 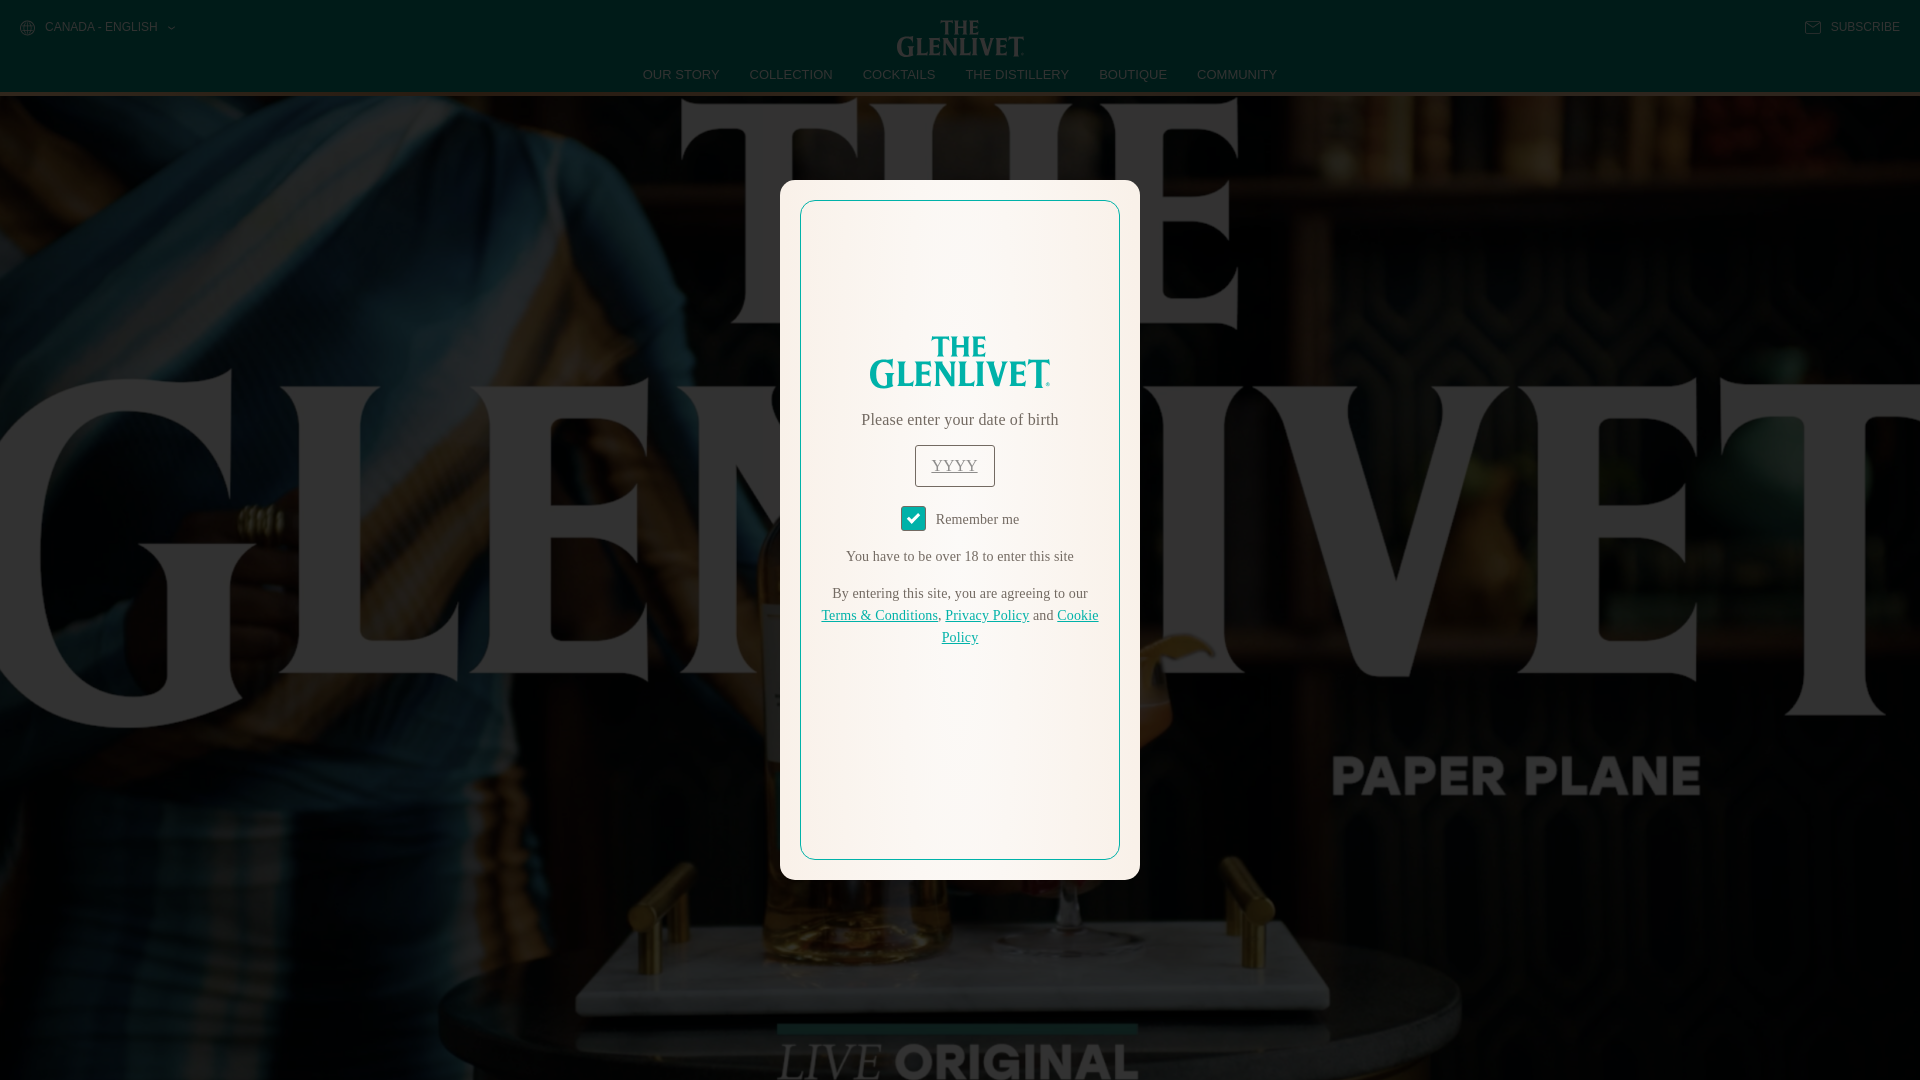 I want to click on BOUTIQUE, so click(x=1132, y=74).